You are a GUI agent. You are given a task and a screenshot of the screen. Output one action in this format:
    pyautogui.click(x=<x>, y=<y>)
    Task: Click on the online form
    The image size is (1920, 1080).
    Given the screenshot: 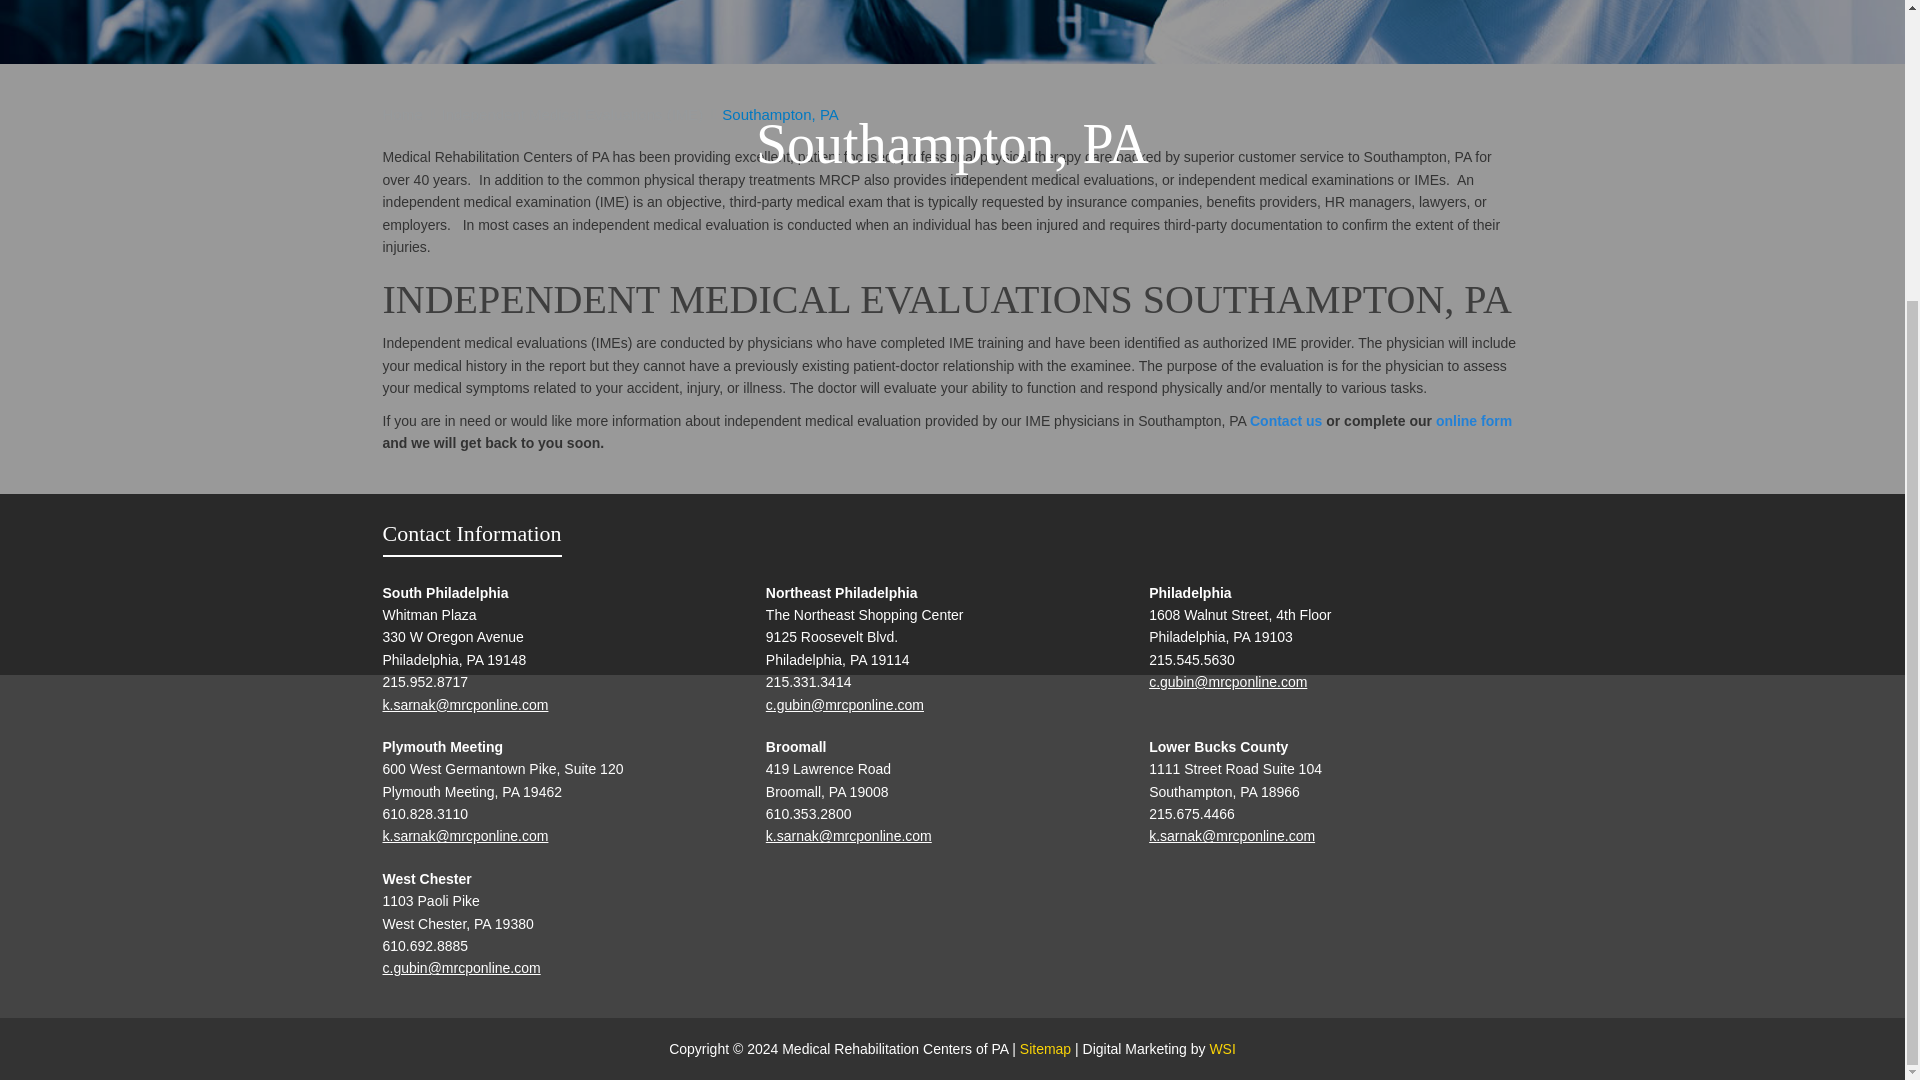 What is the action you would take?
    pyautogui.click(x=1474, y=420)
    